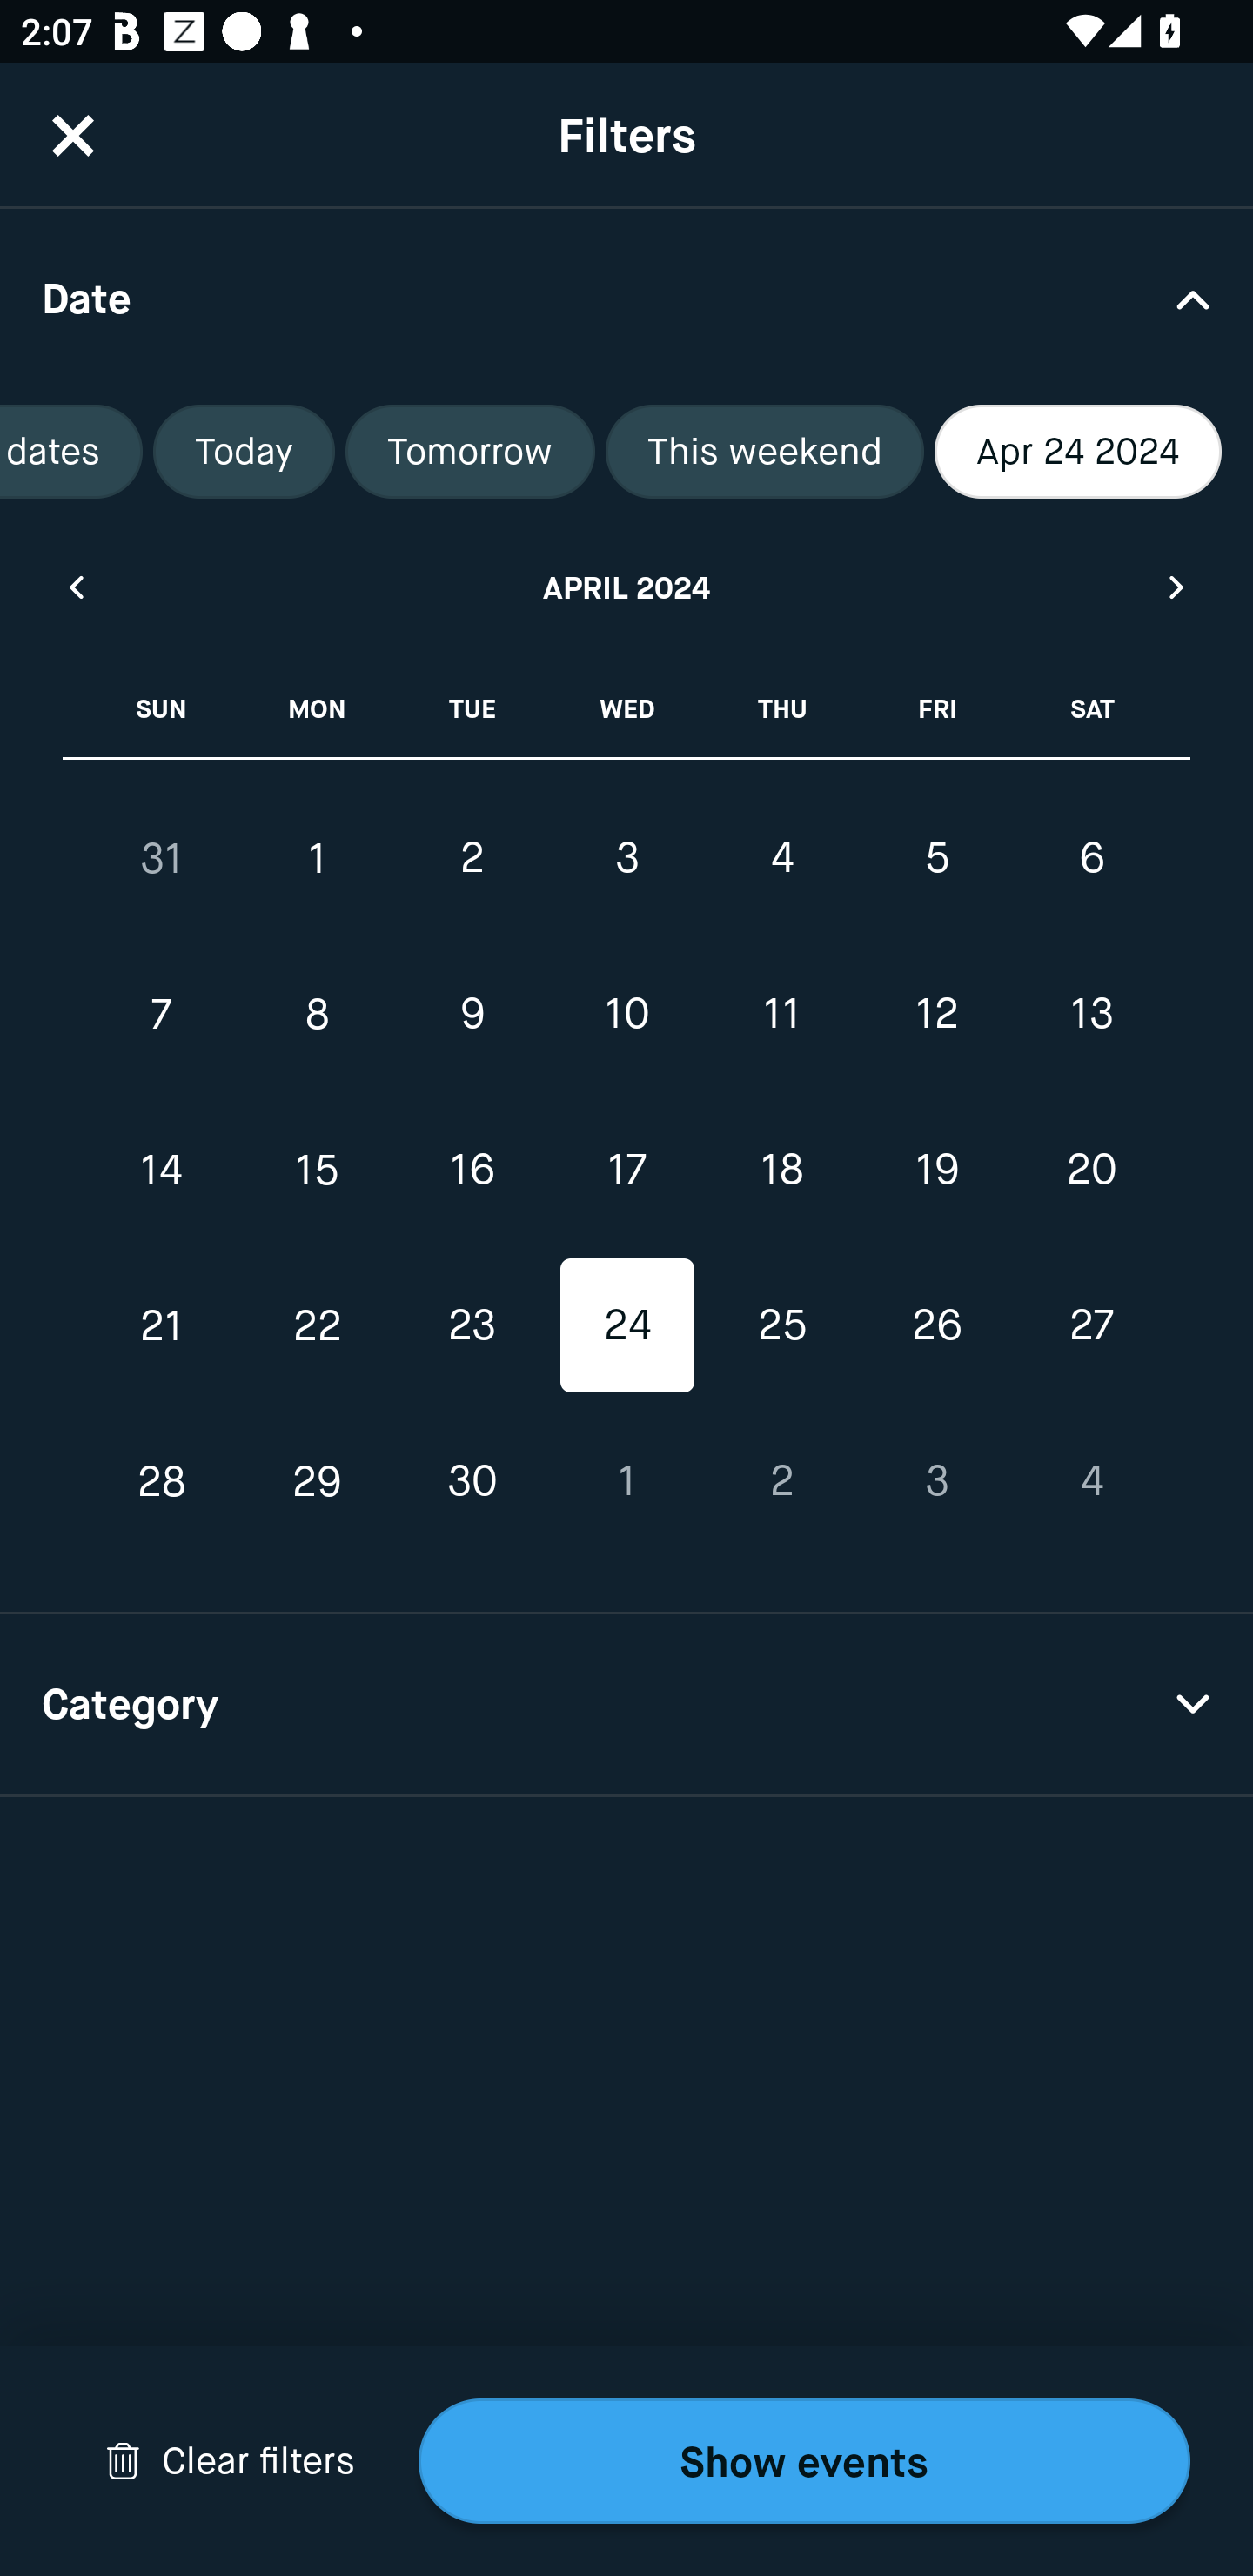 The width and height of the screenshot is (1253, 2576). I want to click on Show events, so click(804, 2461).